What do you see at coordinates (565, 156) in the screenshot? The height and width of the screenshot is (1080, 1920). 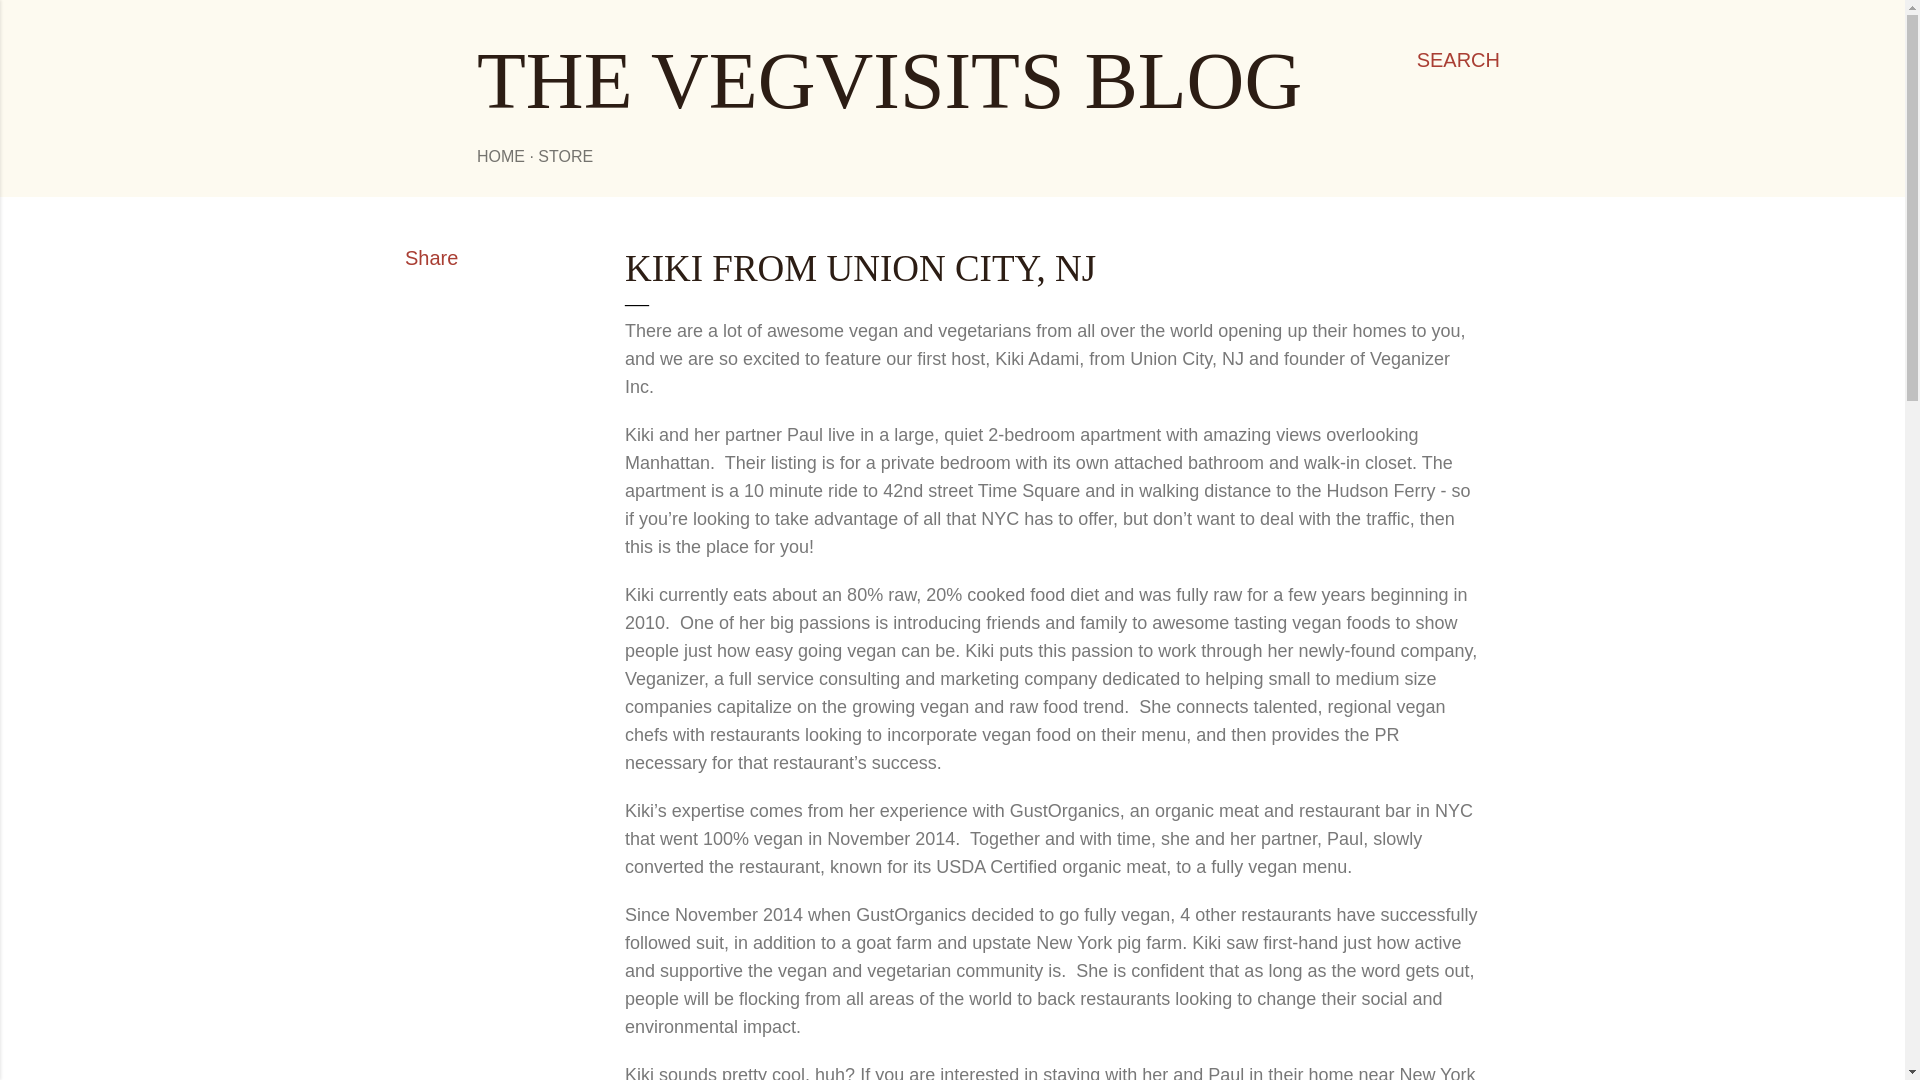 I see `STORE` at bounding box center [565, 156].